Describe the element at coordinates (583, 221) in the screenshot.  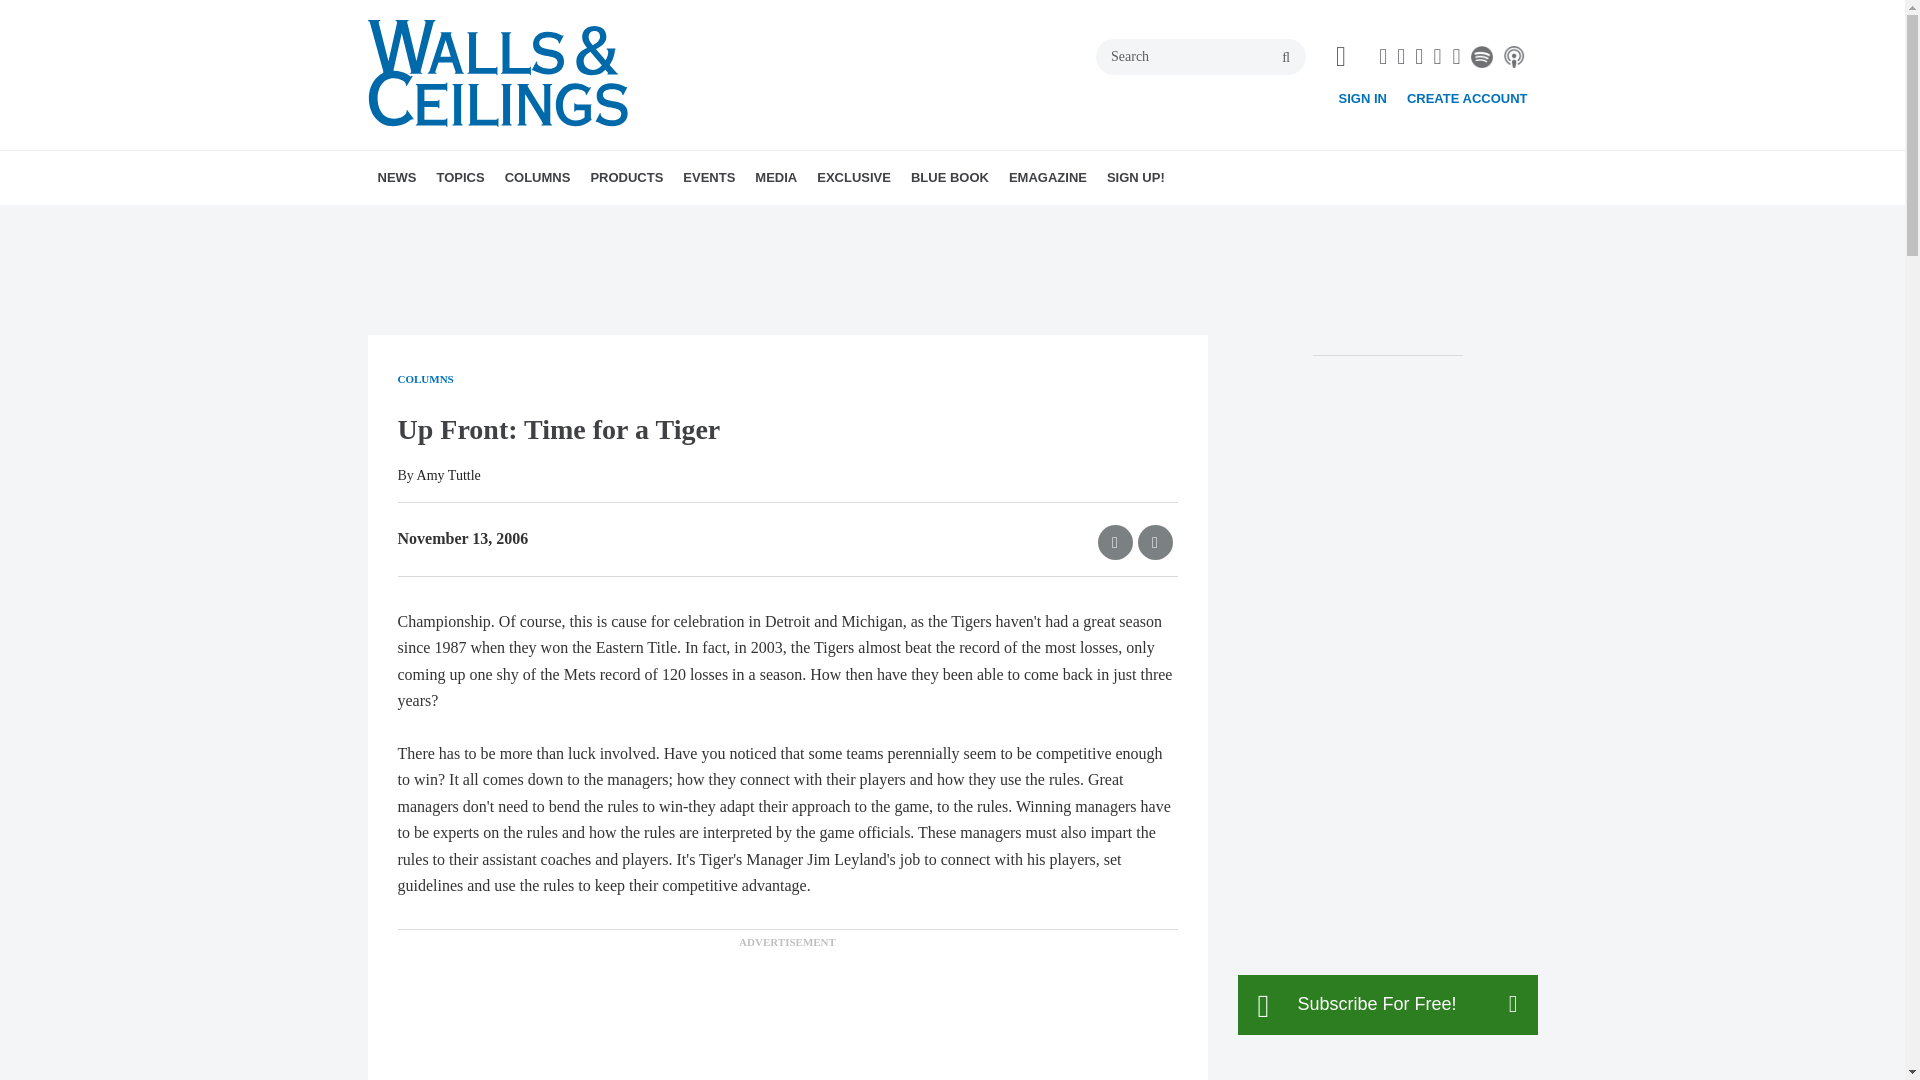
I see `FIREPROOFING` at that location.